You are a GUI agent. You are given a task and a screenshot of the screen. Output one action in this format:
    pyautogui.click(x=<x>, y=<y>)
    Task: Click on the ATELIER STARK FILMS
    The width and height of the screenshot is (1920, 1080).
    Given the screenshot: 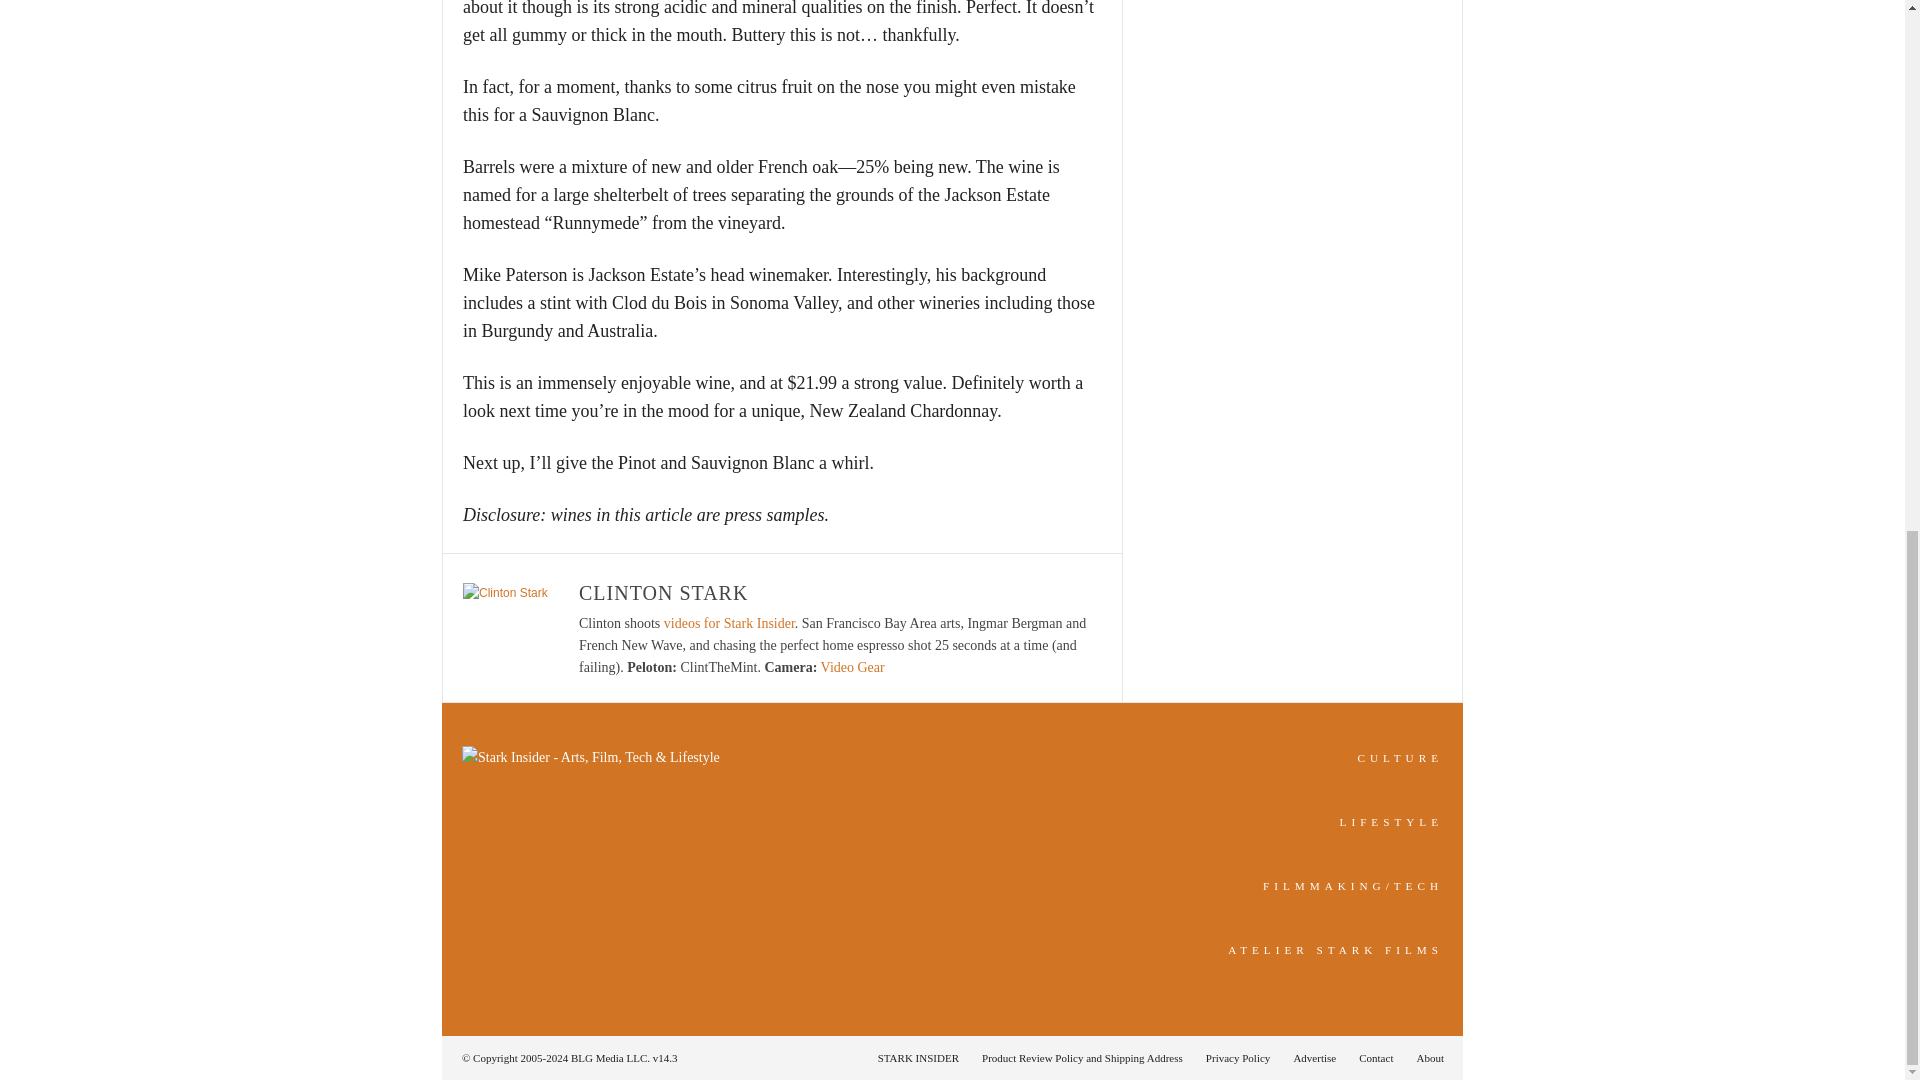 What is the action you would take?
    pyautogui.click(x=1336, y=949)
    